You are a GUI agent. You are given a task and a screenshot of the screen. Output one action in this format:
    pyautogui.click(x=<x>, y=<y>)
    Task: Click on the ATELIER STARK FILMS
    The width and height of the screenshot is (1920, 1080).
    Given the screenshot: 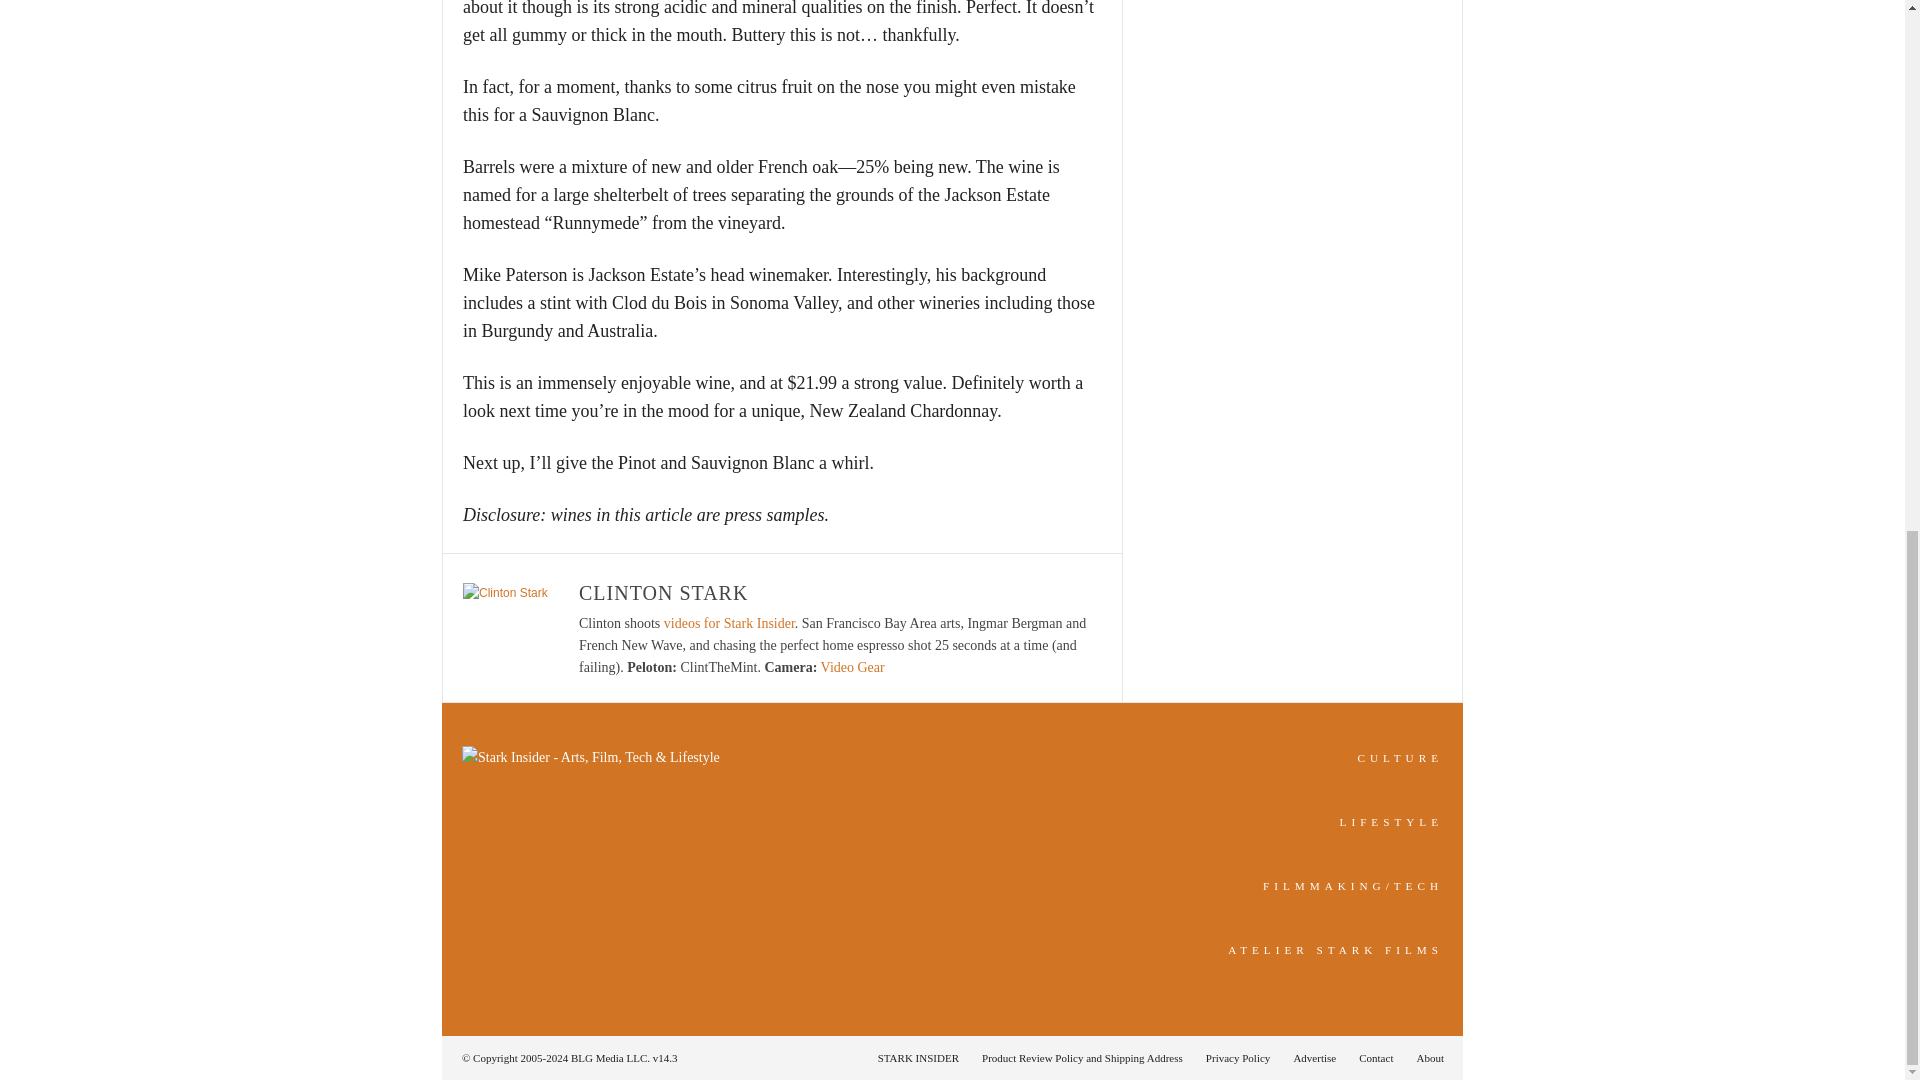 What is the action you would take?
    pyautogui.click(x=1336, y=949)
    